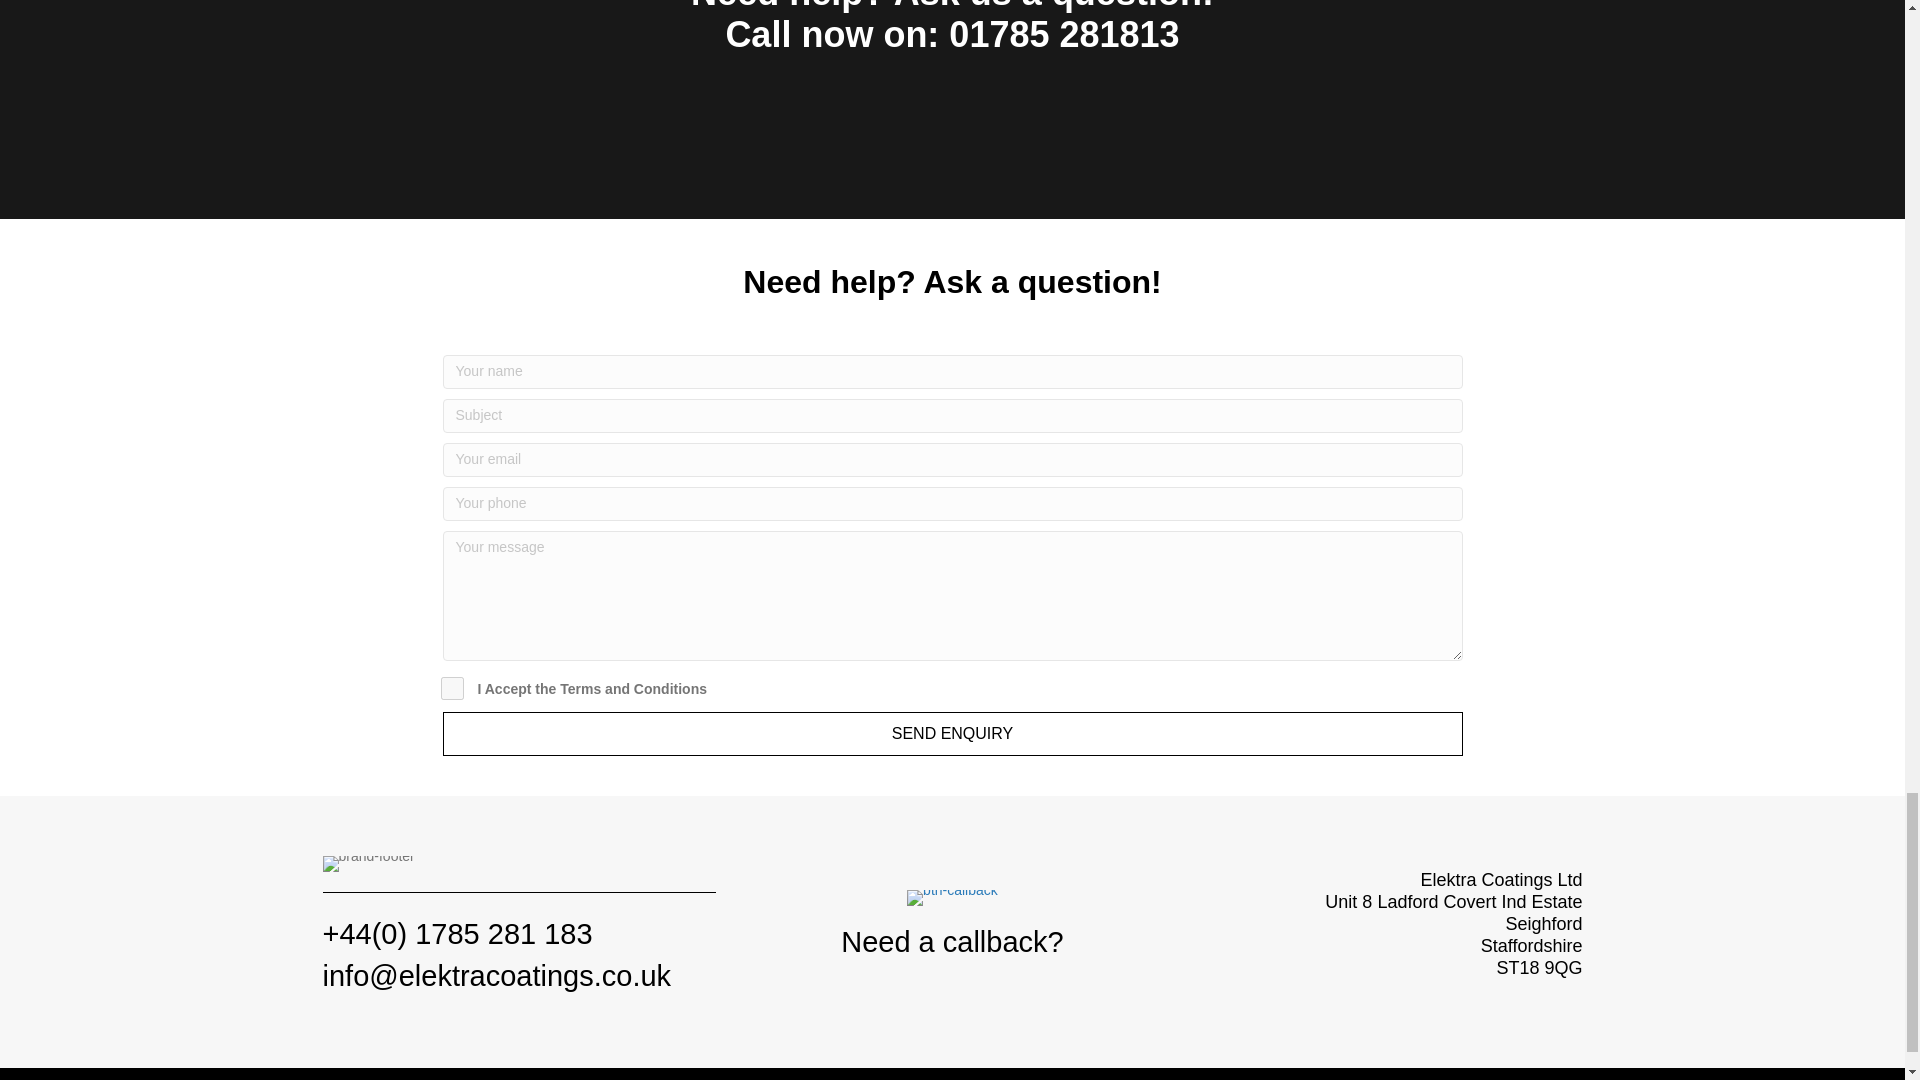 The width and height of the screenshot is (1920, 1080). What do you see at coordinates (368, 864) in the screenshot?
I see `brand-footer` at bounding box center [368, 864].